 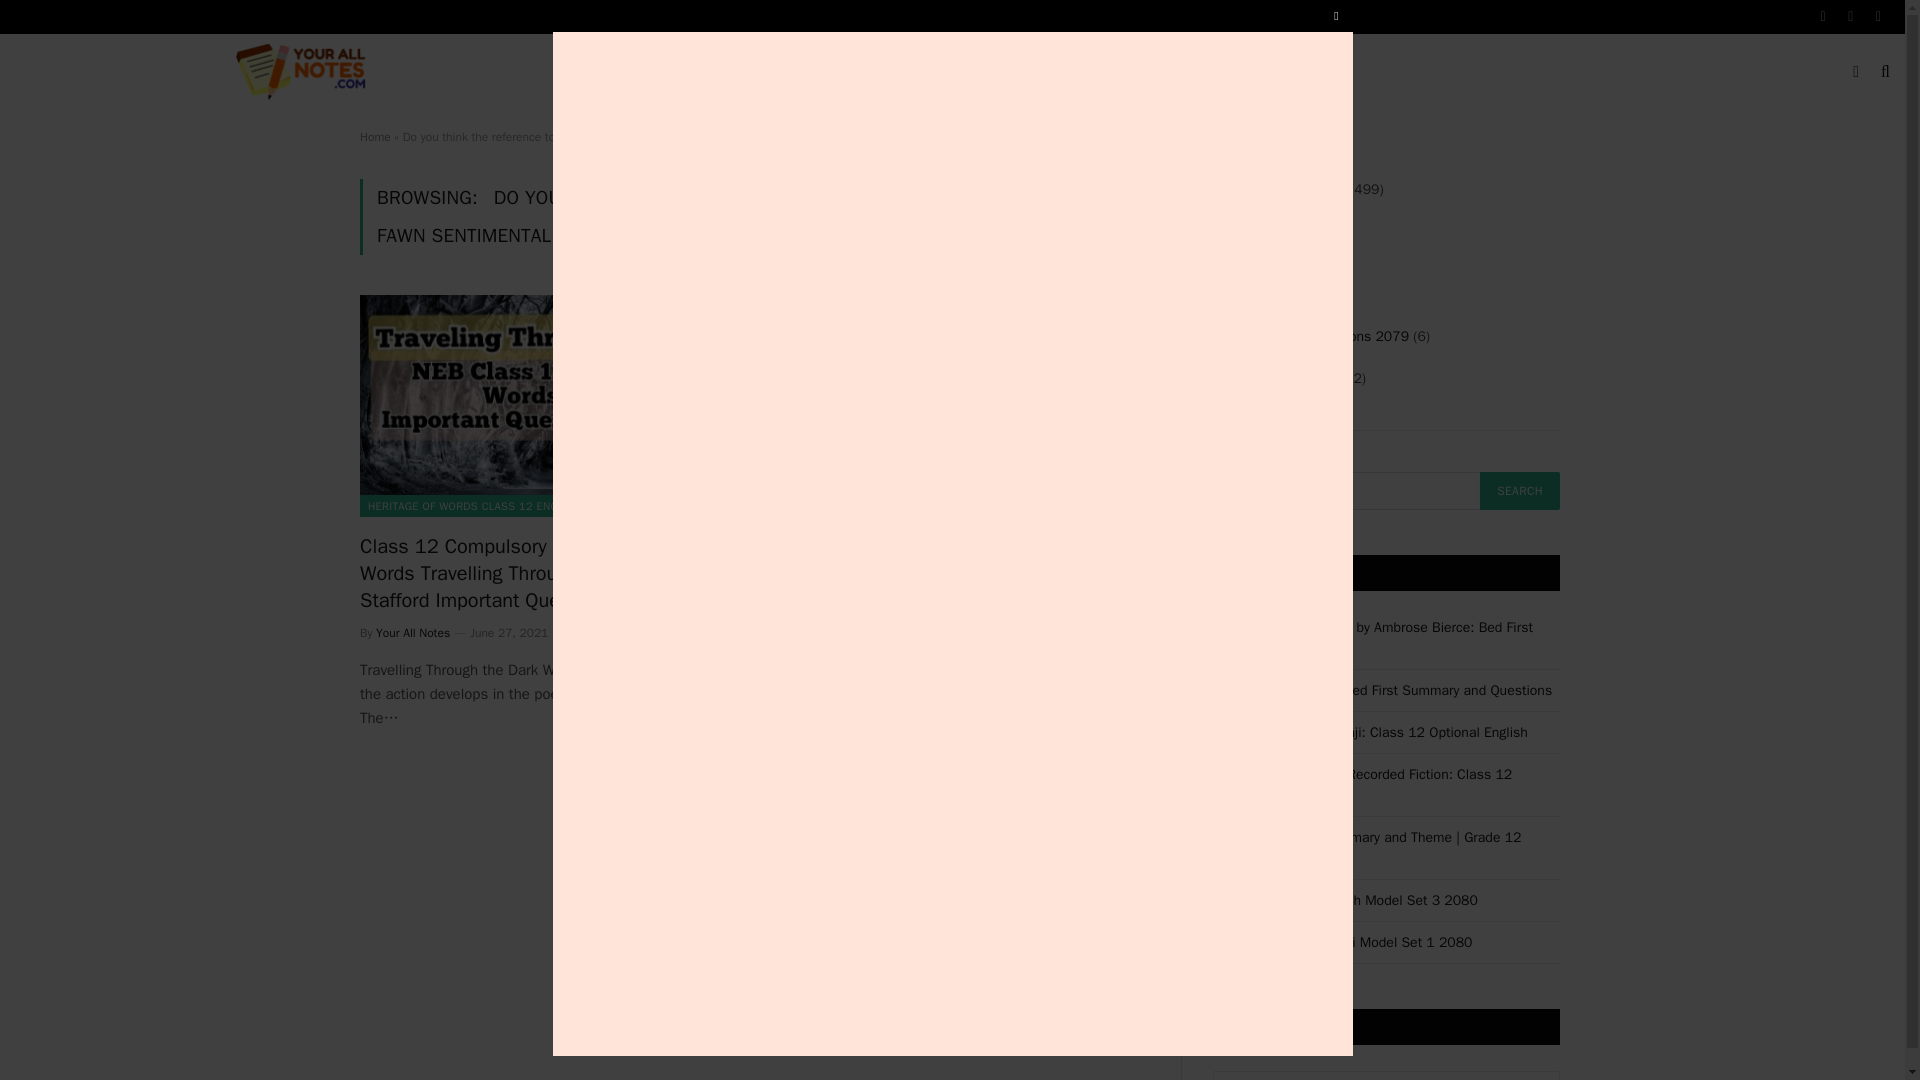 What do you see at coordinates (1088, 72) in the screenshot?
I see `Routine` at bounding box center [1088, 72].